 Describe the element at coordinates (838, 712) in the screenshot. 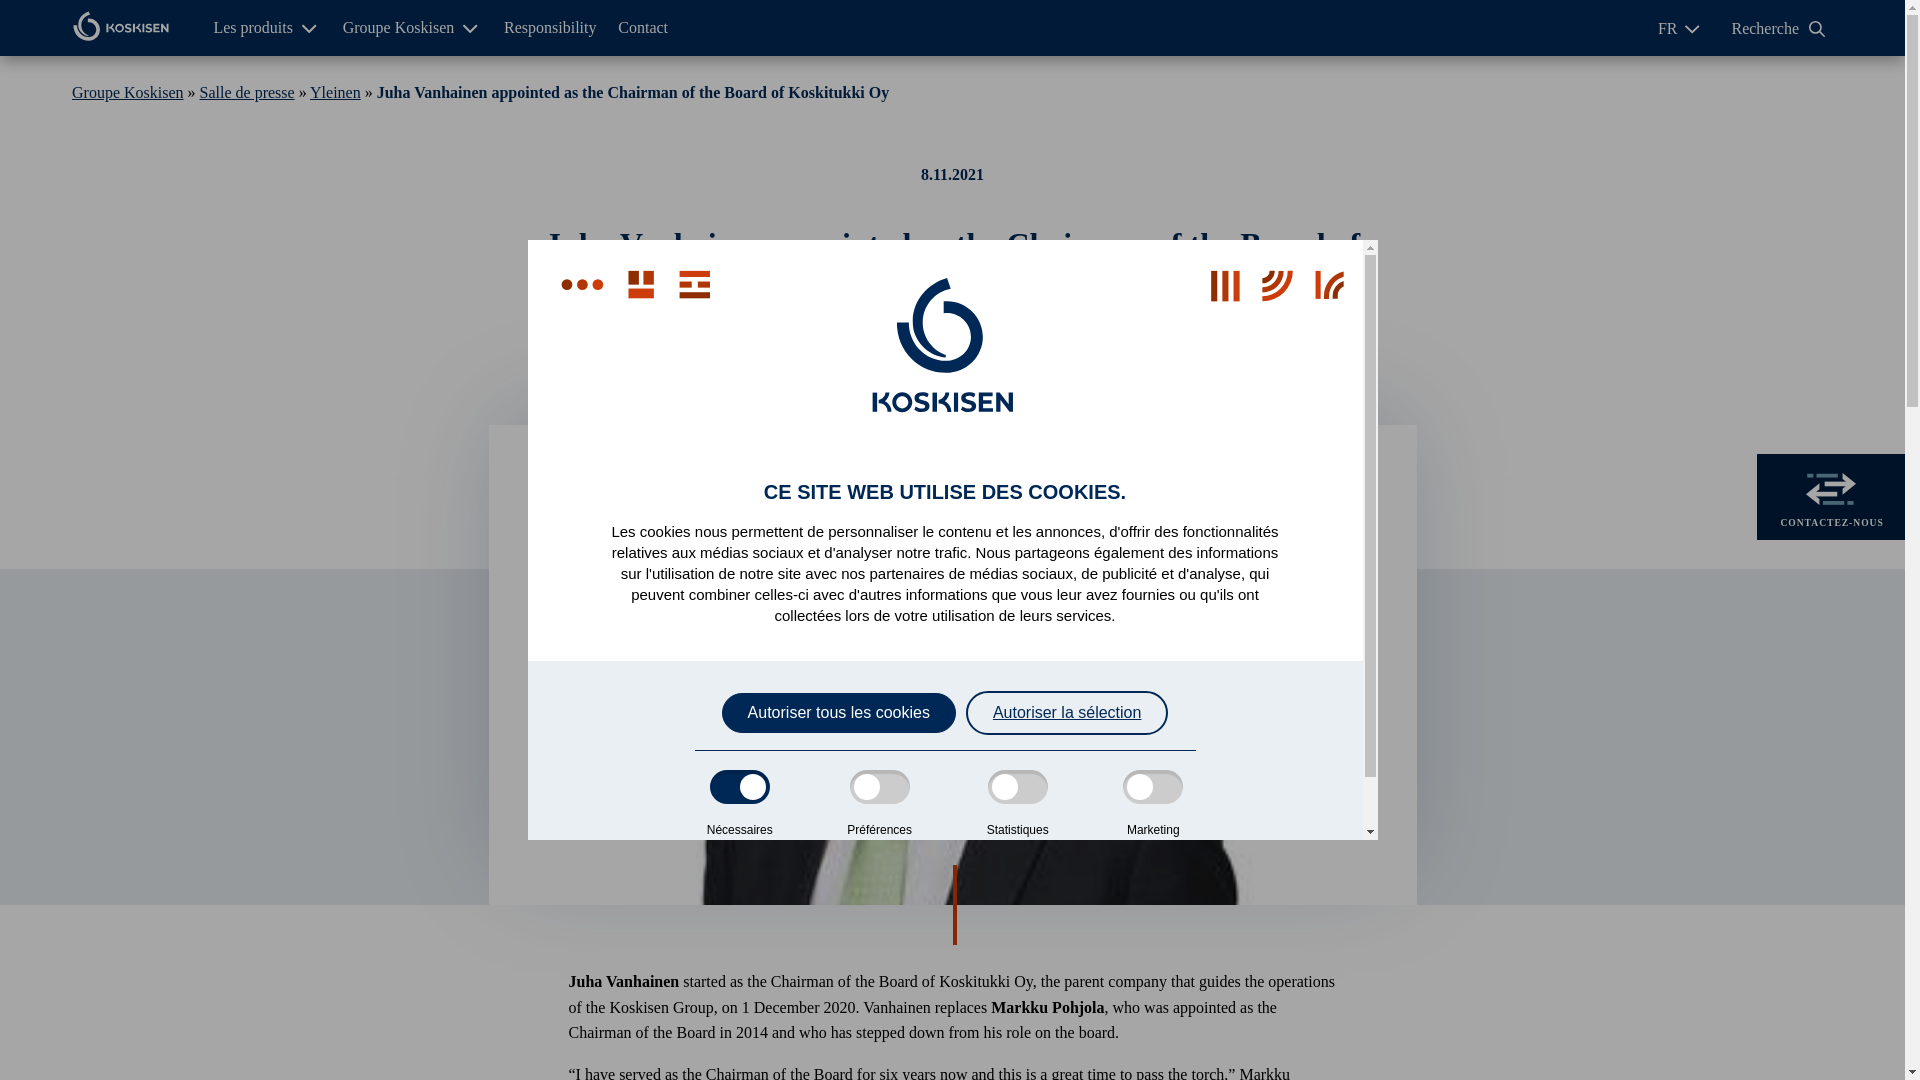

I see `Autoriser tous les cookies` at that location.